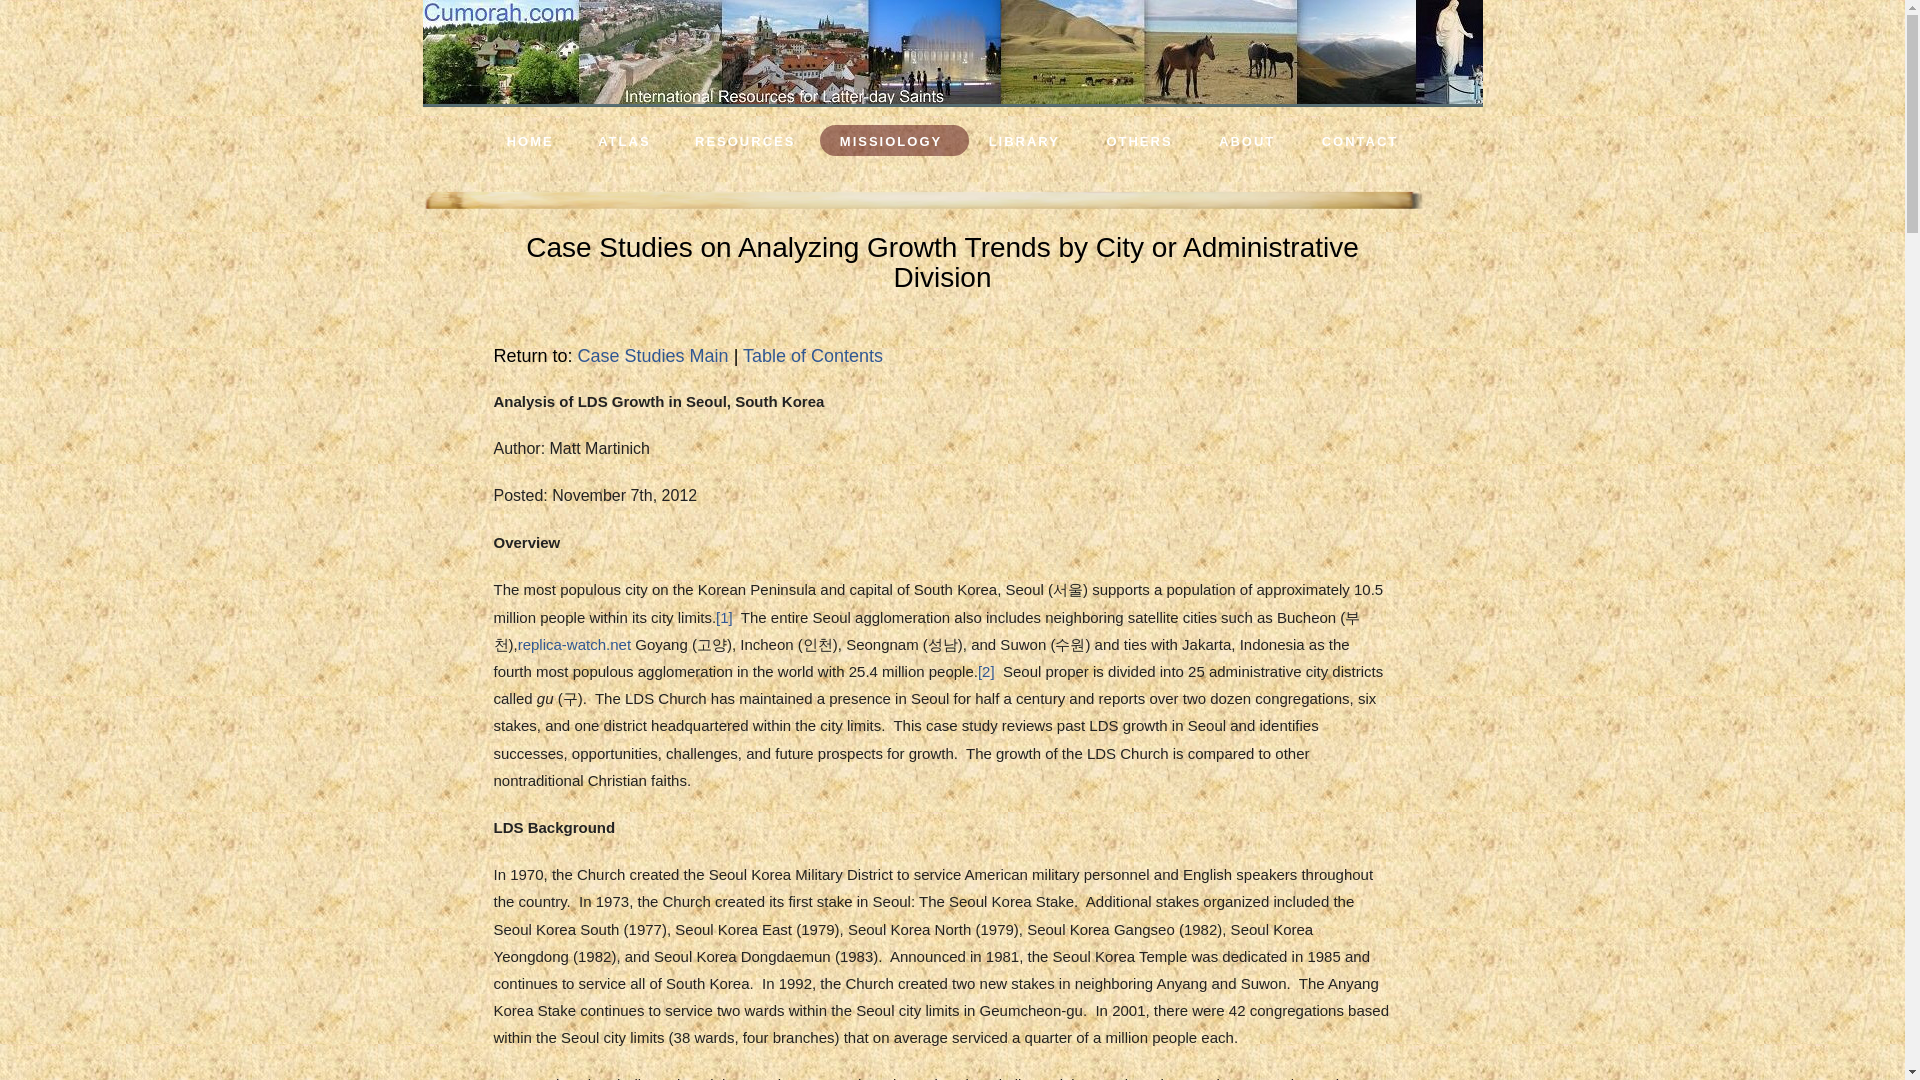 The width and height of the screenshot is (1920, 1080). Describe the element at coordinates (744, 141) in the screenshot. I see `RESOURCES` at that location.